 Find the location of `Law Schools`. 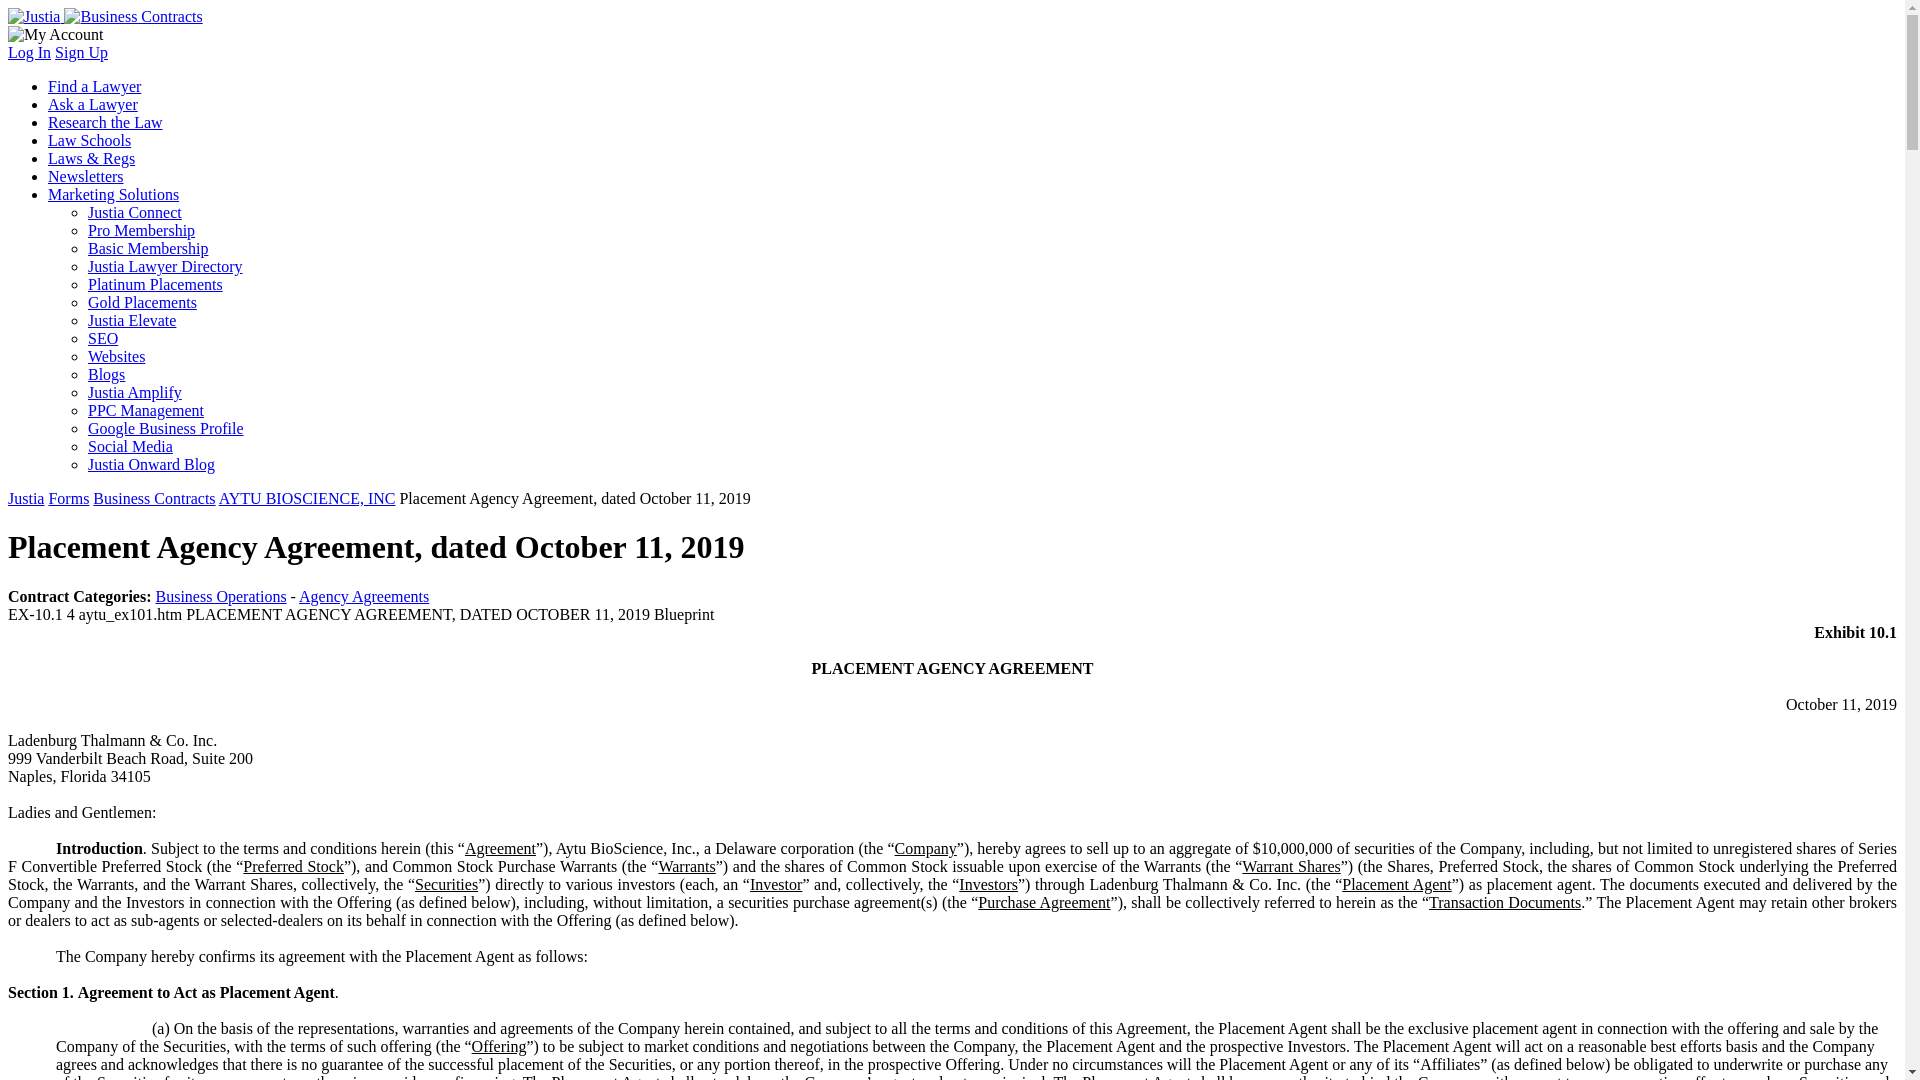

Law Schools is located at coordinates (89, 140).